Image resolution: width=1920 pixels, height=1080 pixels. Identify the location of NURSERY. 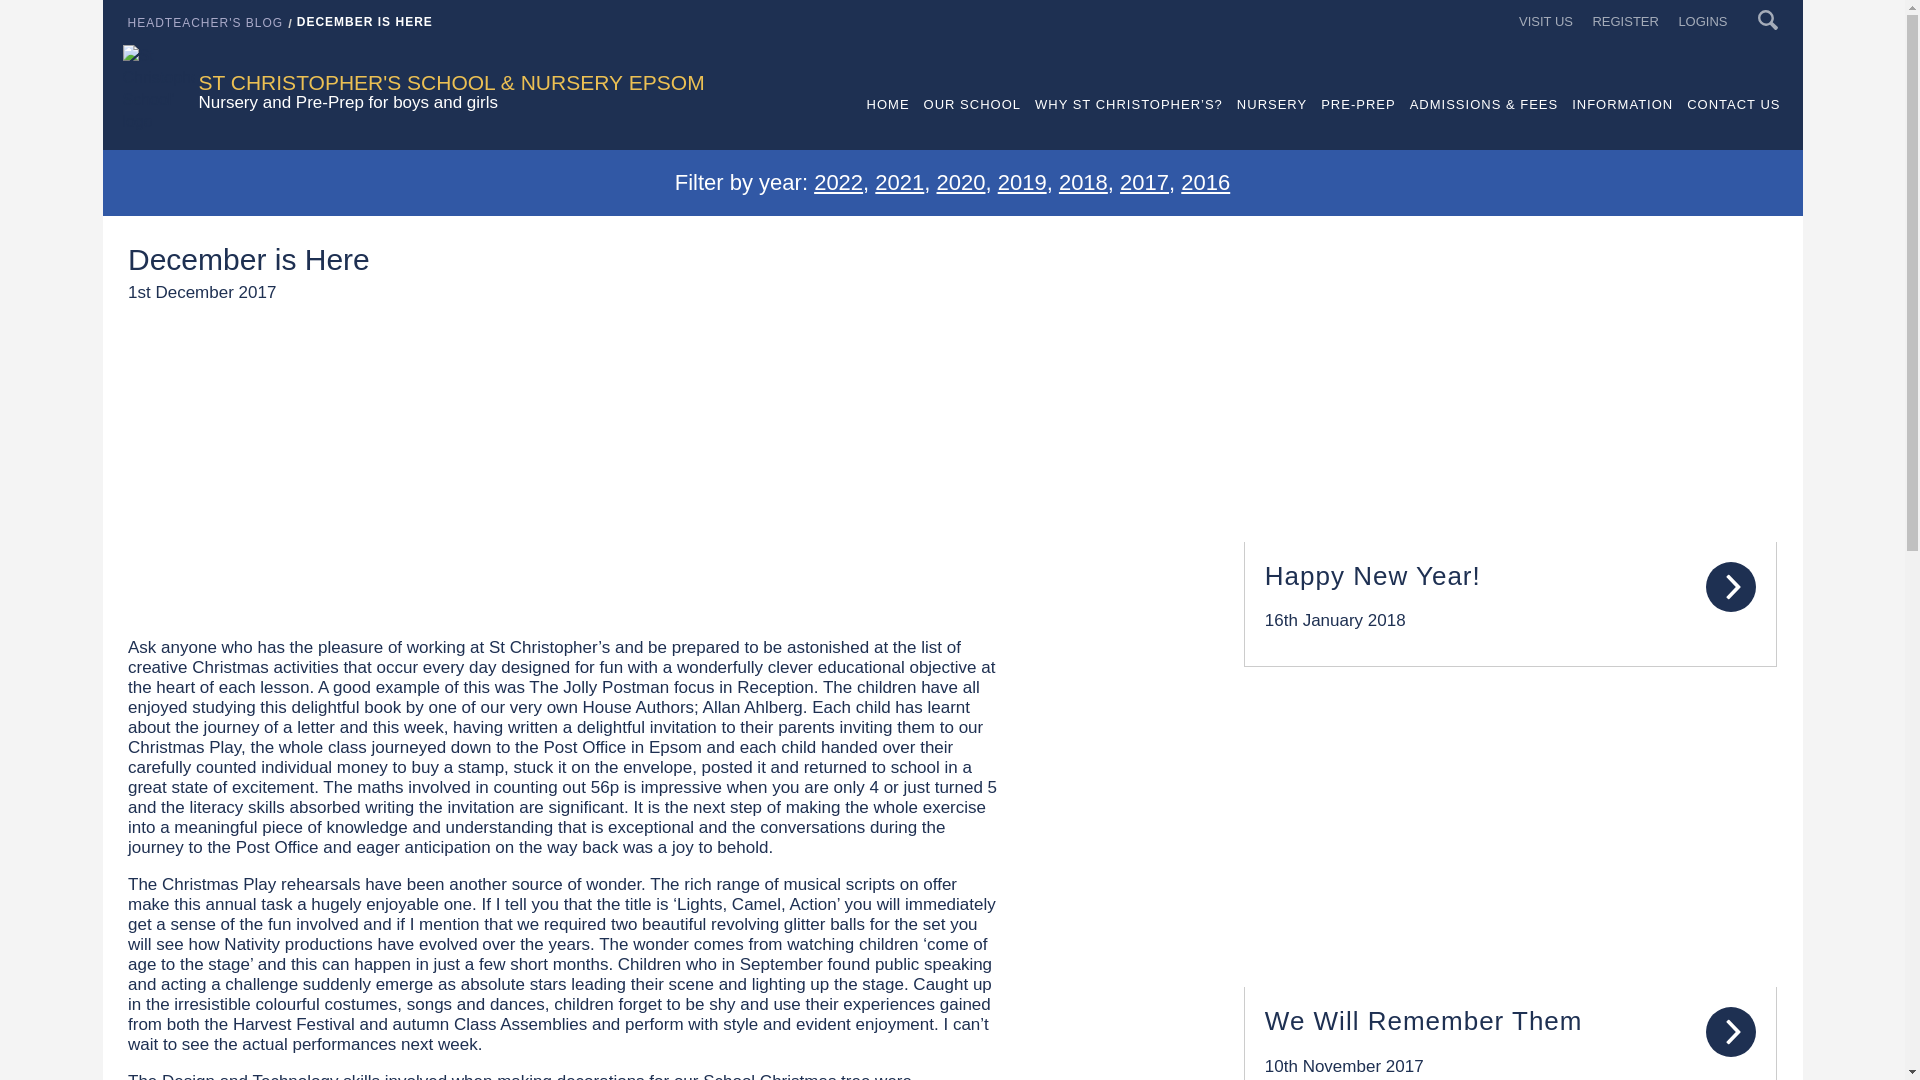
(1272, 124).